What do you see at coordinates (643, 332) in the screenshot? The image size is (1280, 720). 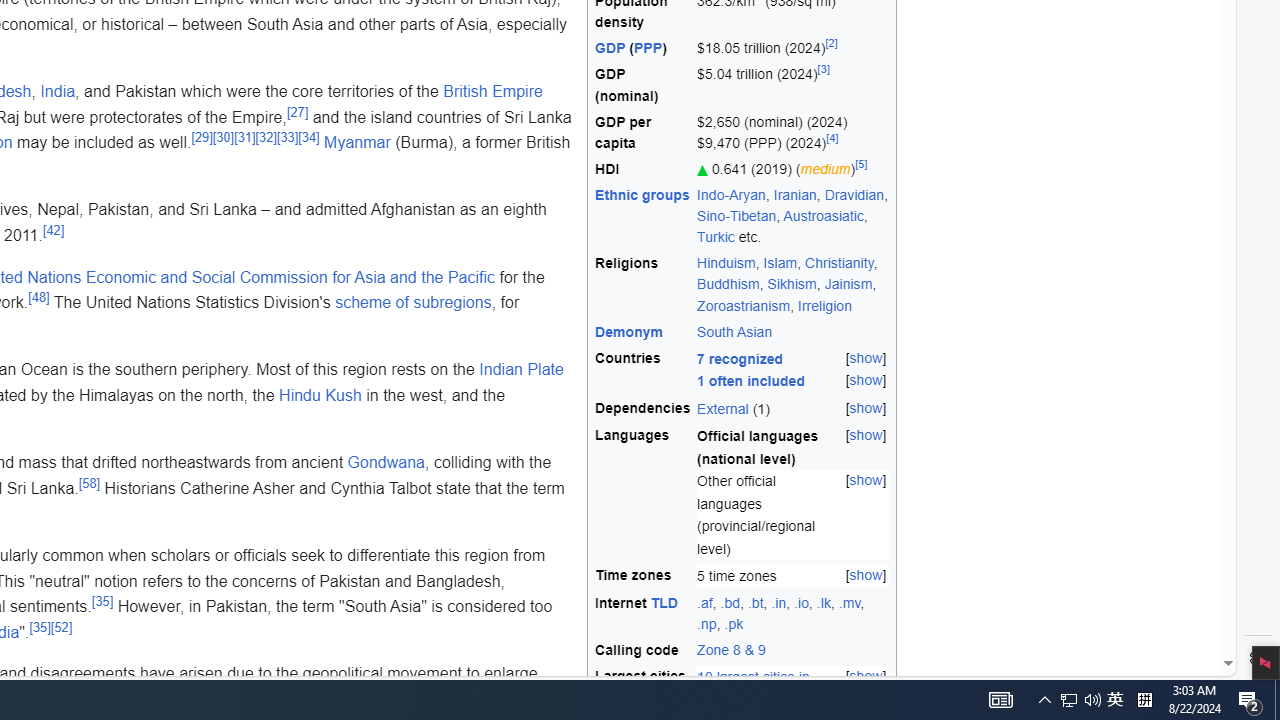 I see `Demonym` at bounding box center [643, 332].